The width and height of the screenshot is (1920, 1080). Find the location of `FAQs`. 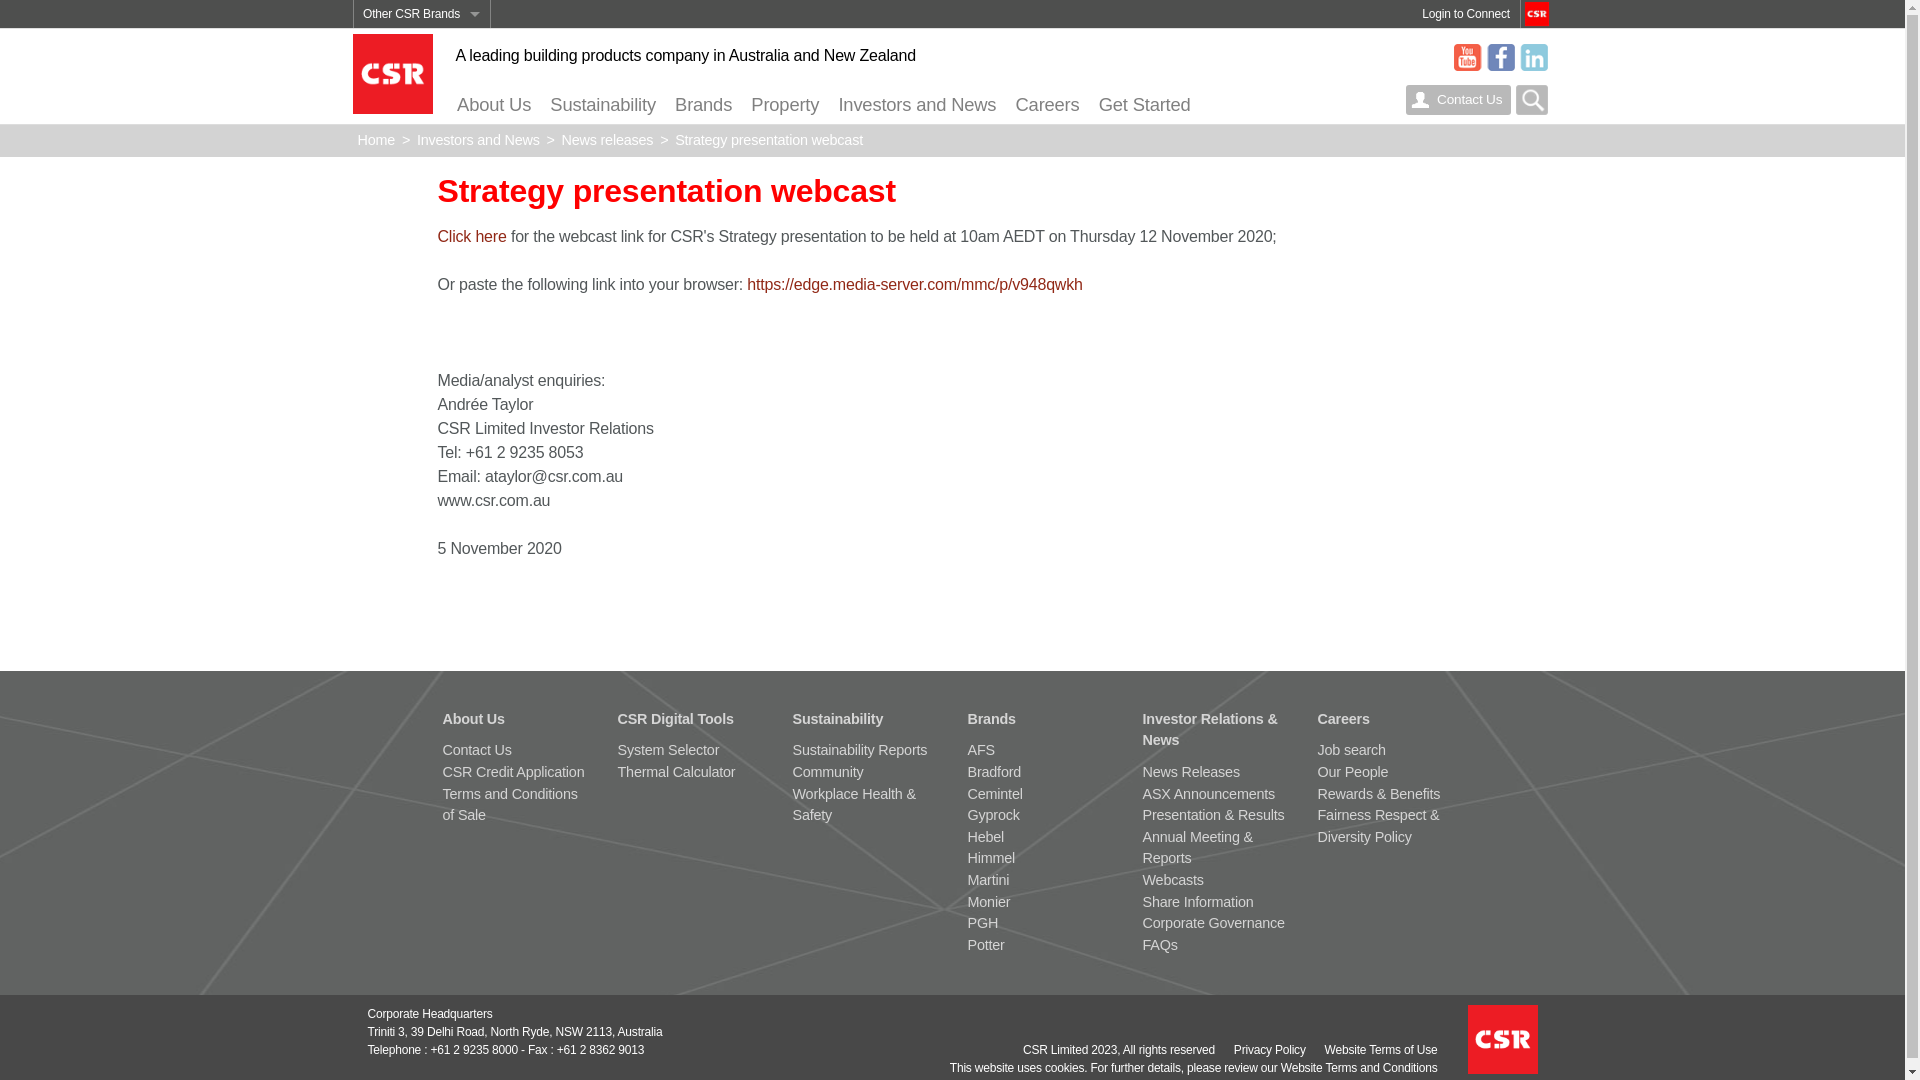

FAQs is located at coordinates (1160, 945).